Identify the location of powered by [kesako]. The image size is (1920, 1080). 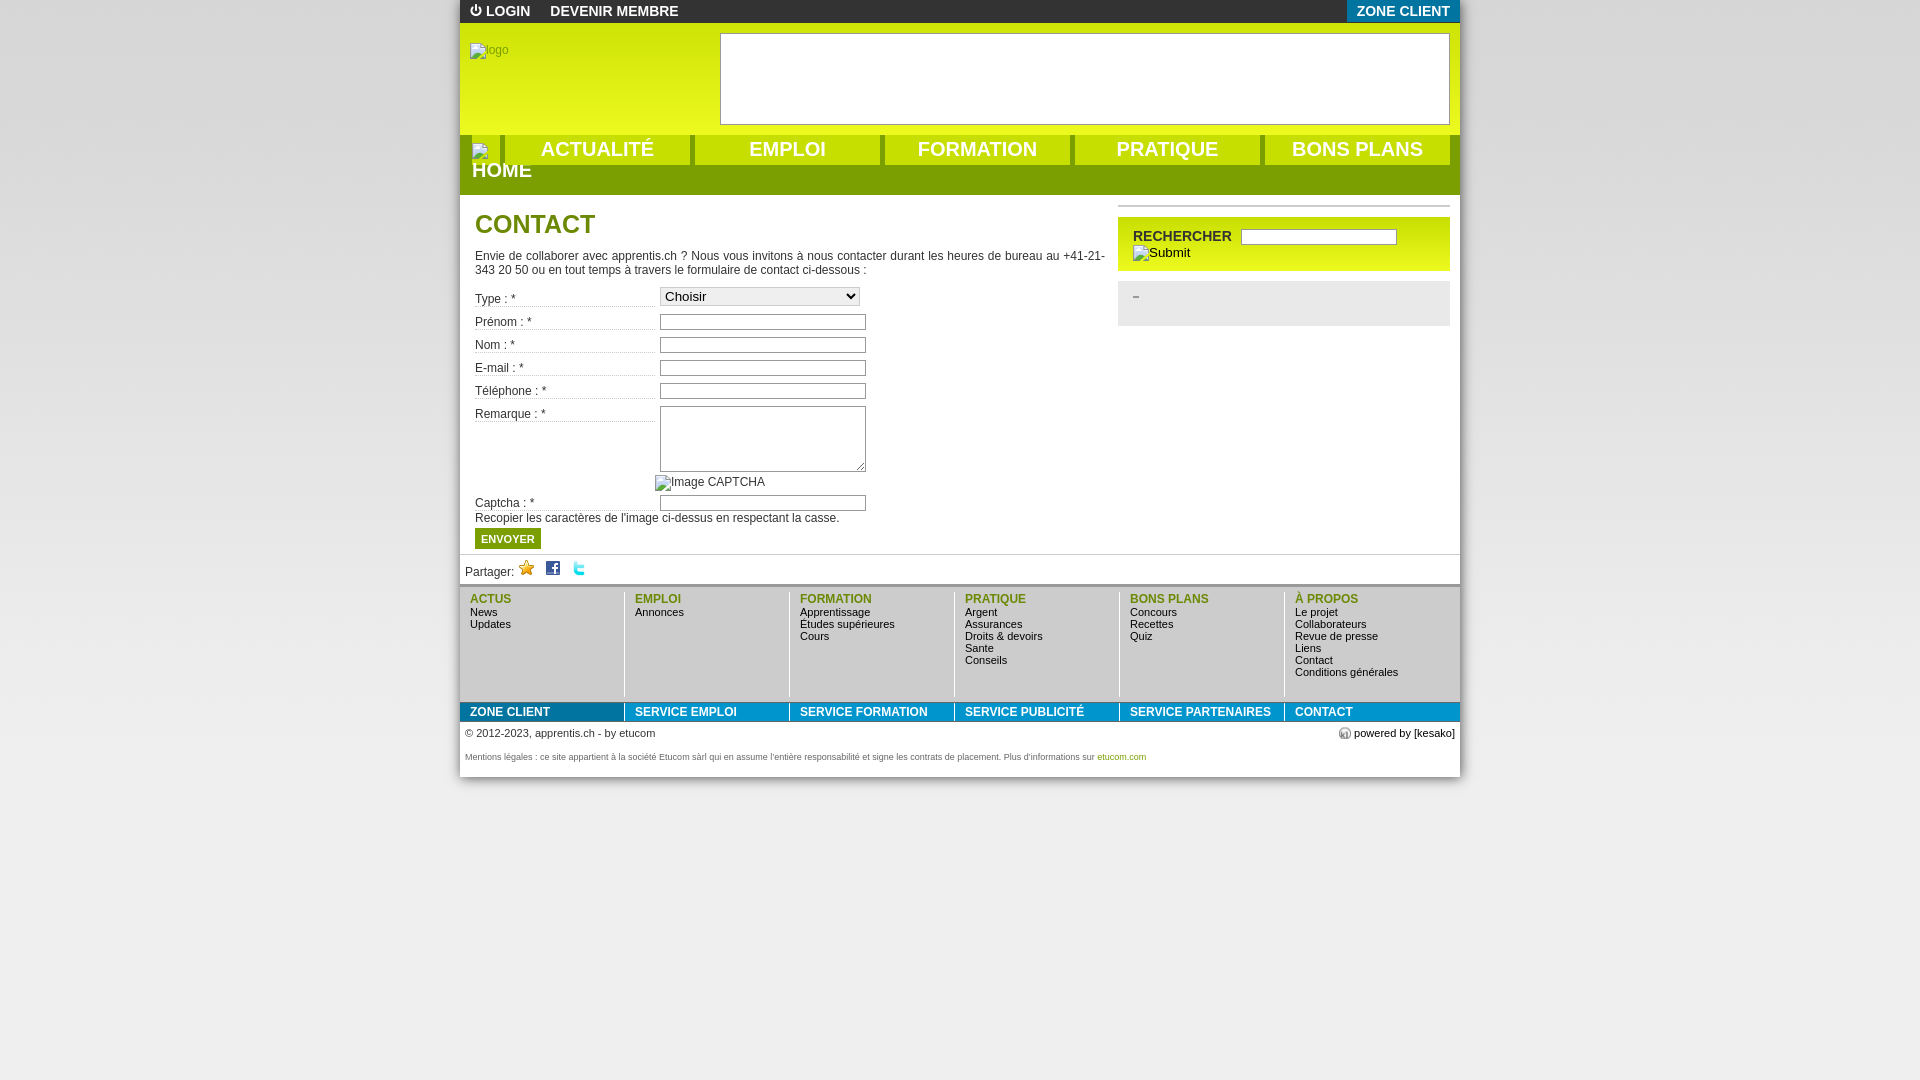
(1397, 733).